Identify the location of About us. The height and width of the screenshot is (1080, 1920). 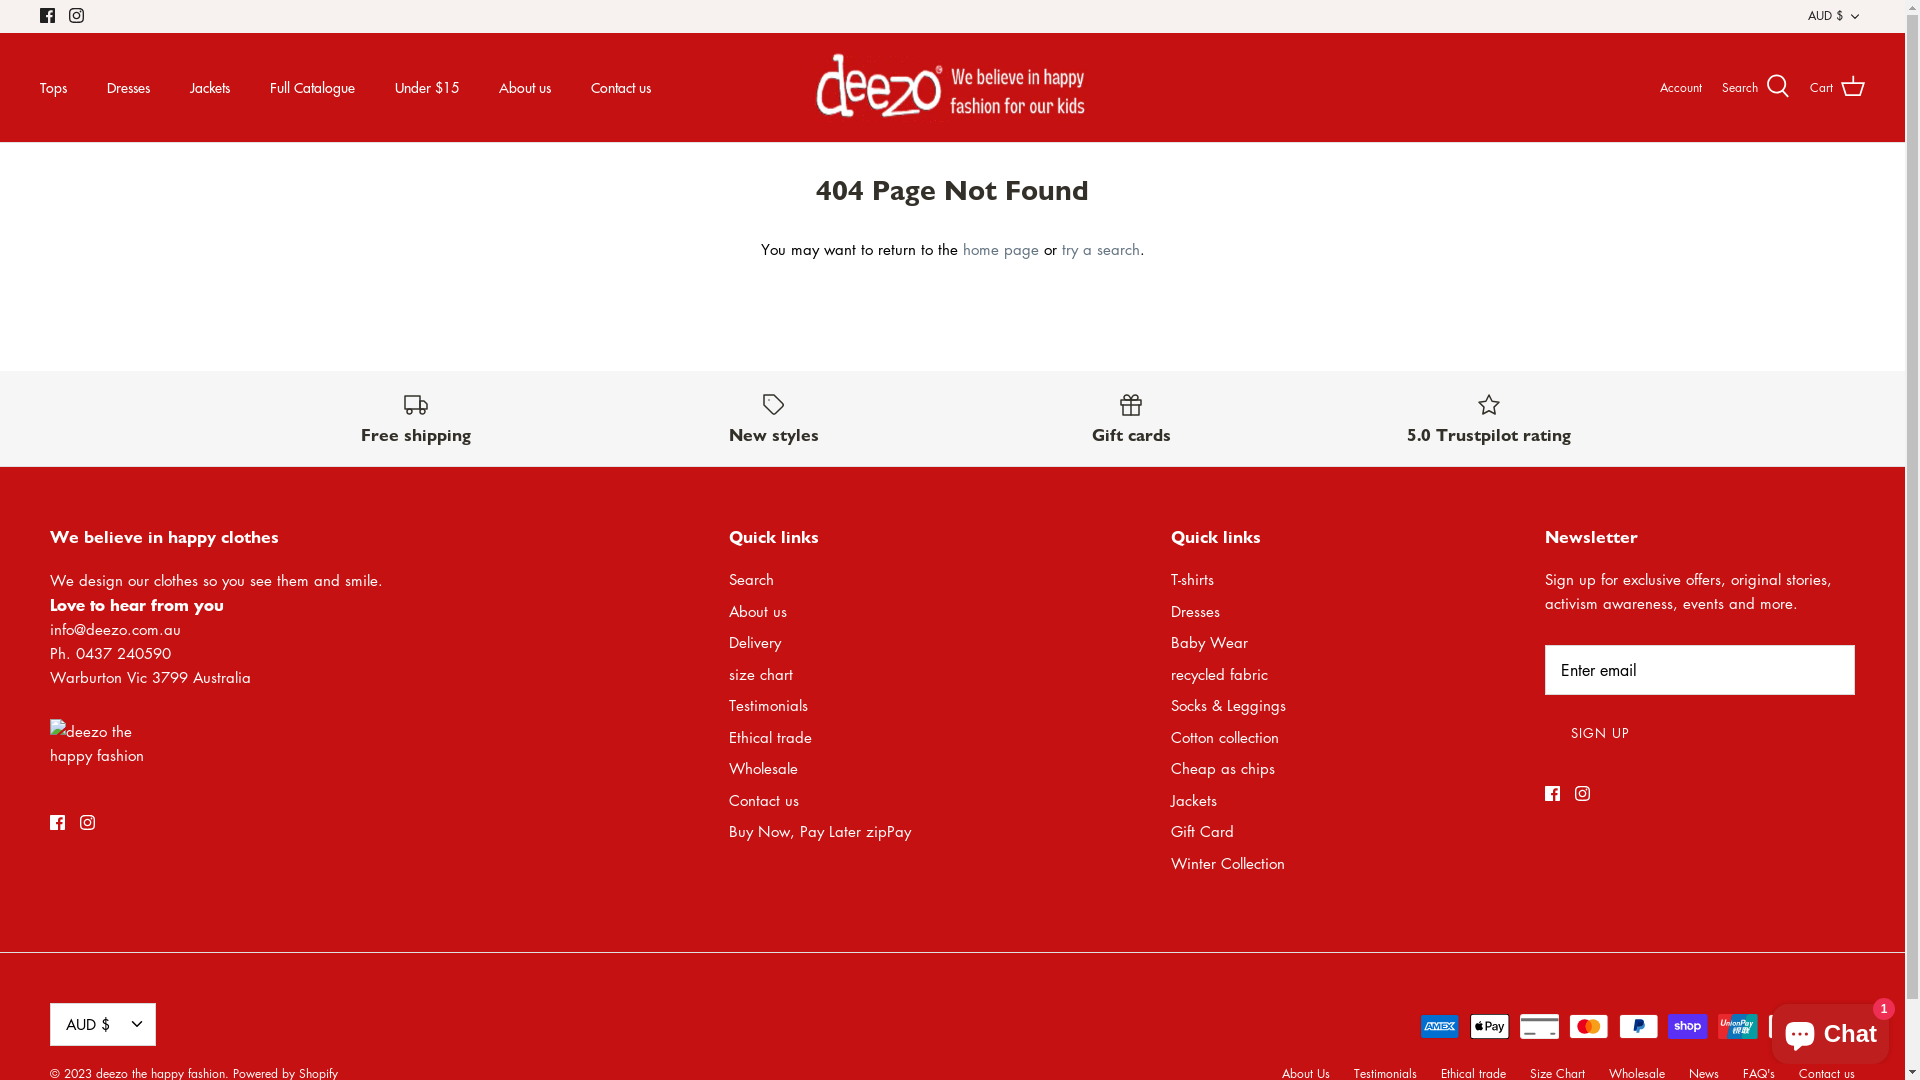
(525, 88).